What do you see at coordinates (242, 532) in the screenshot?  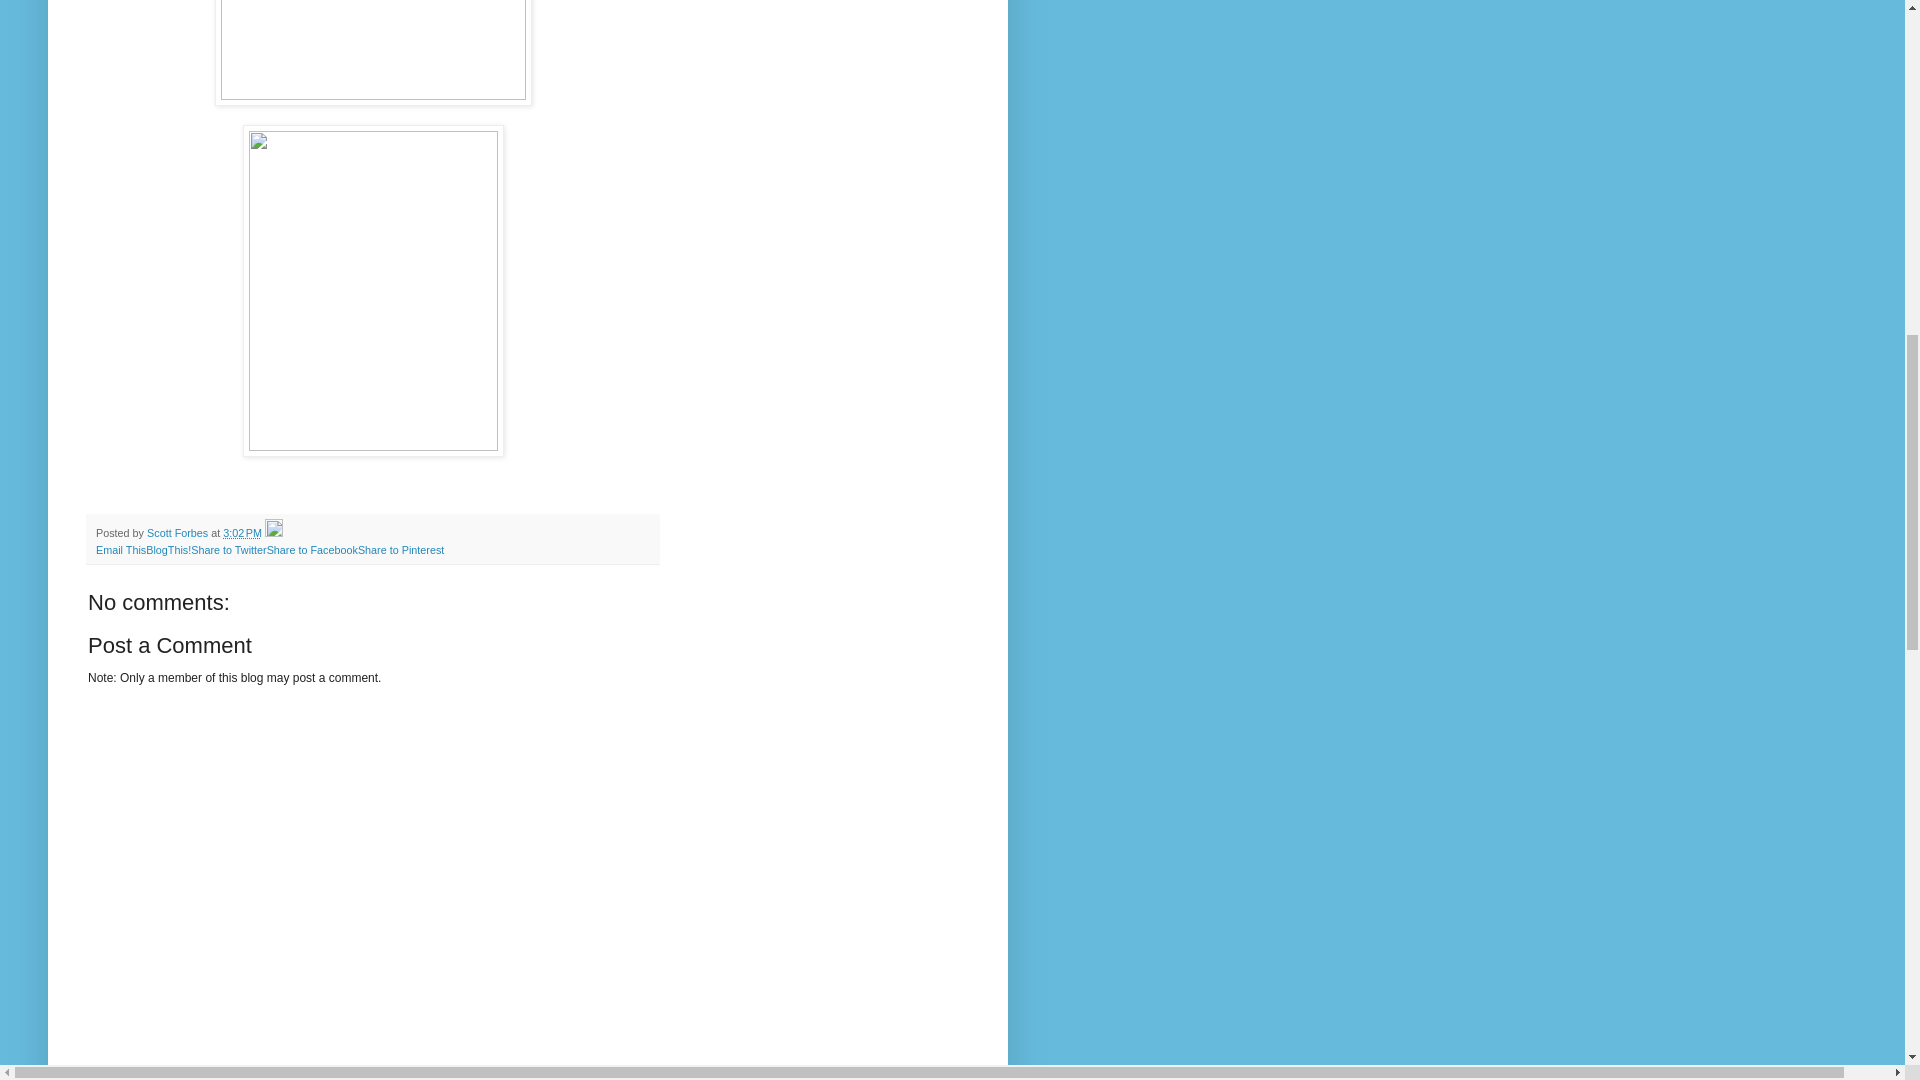 I see `permanent link` at bounding box center [242, 532].